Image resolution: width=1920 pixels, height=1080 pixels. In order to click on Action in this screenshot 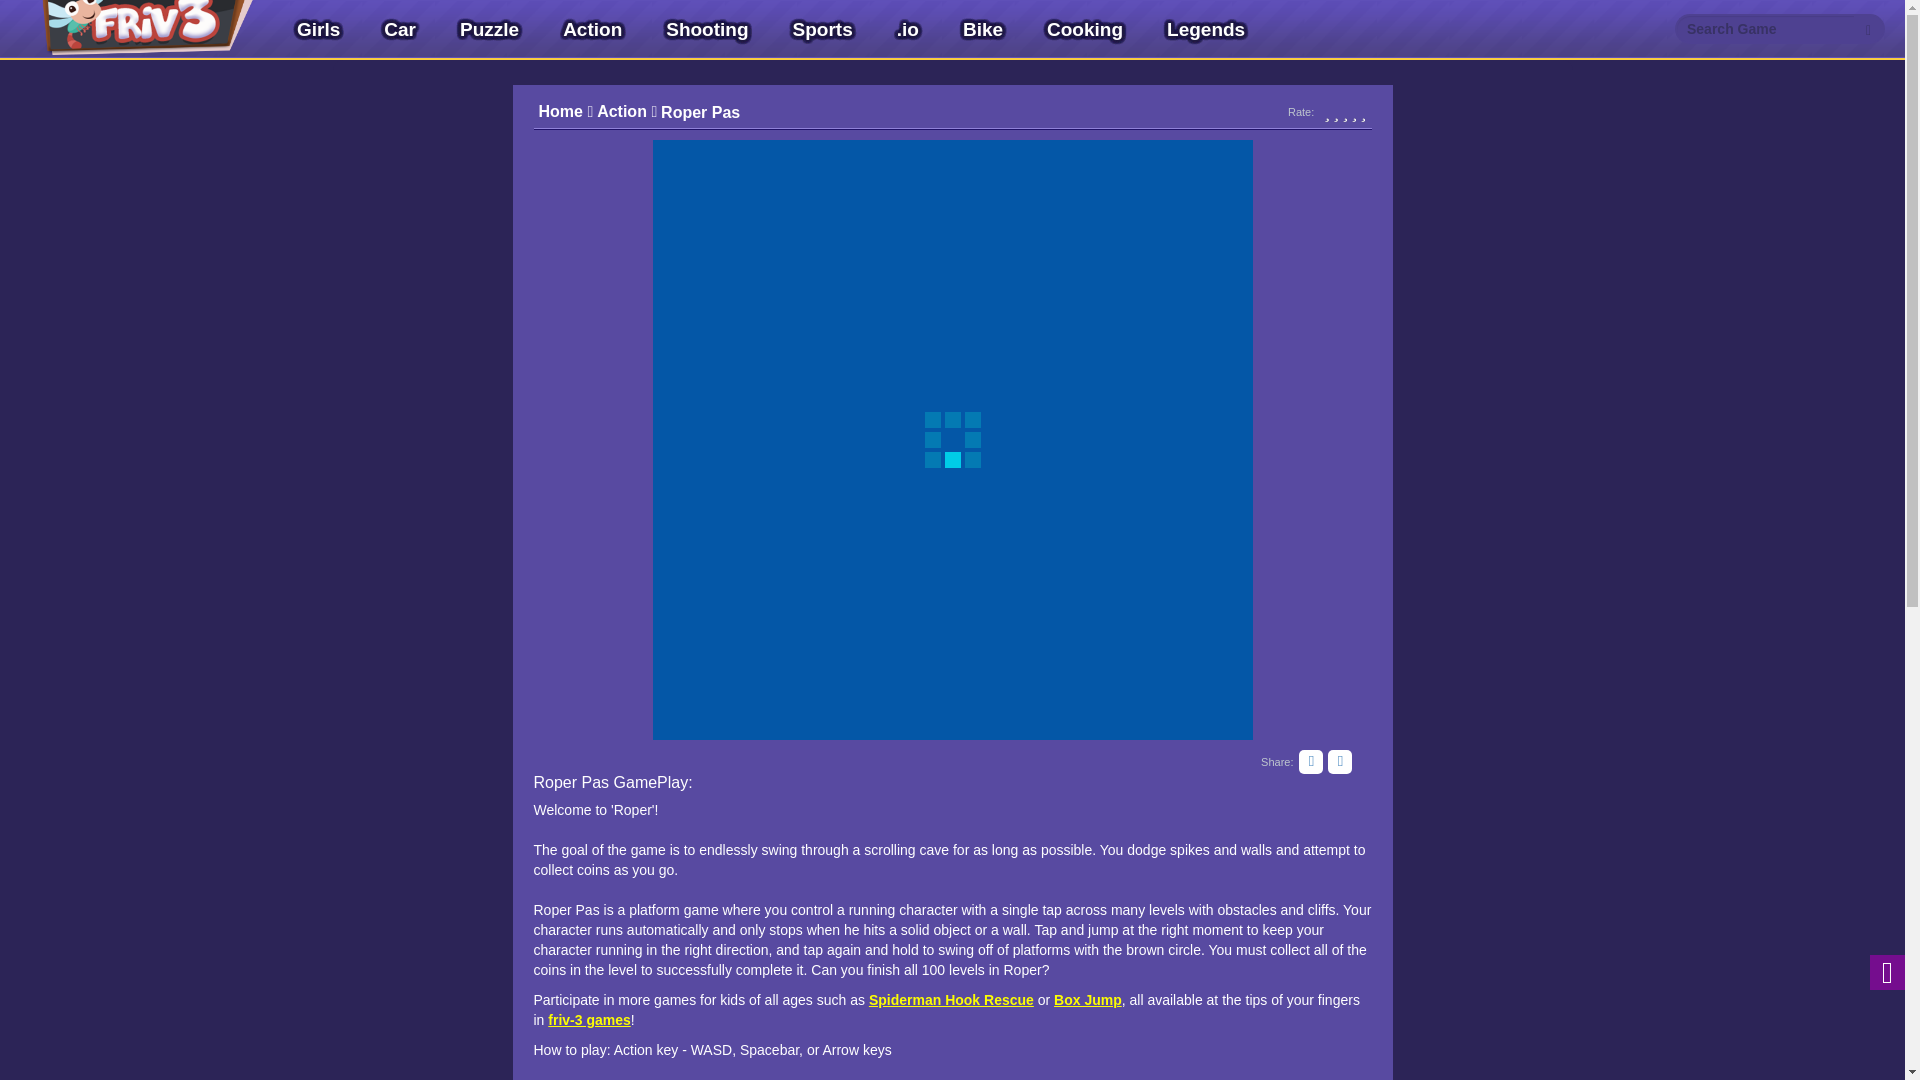, I will do `click(626, 112)`.